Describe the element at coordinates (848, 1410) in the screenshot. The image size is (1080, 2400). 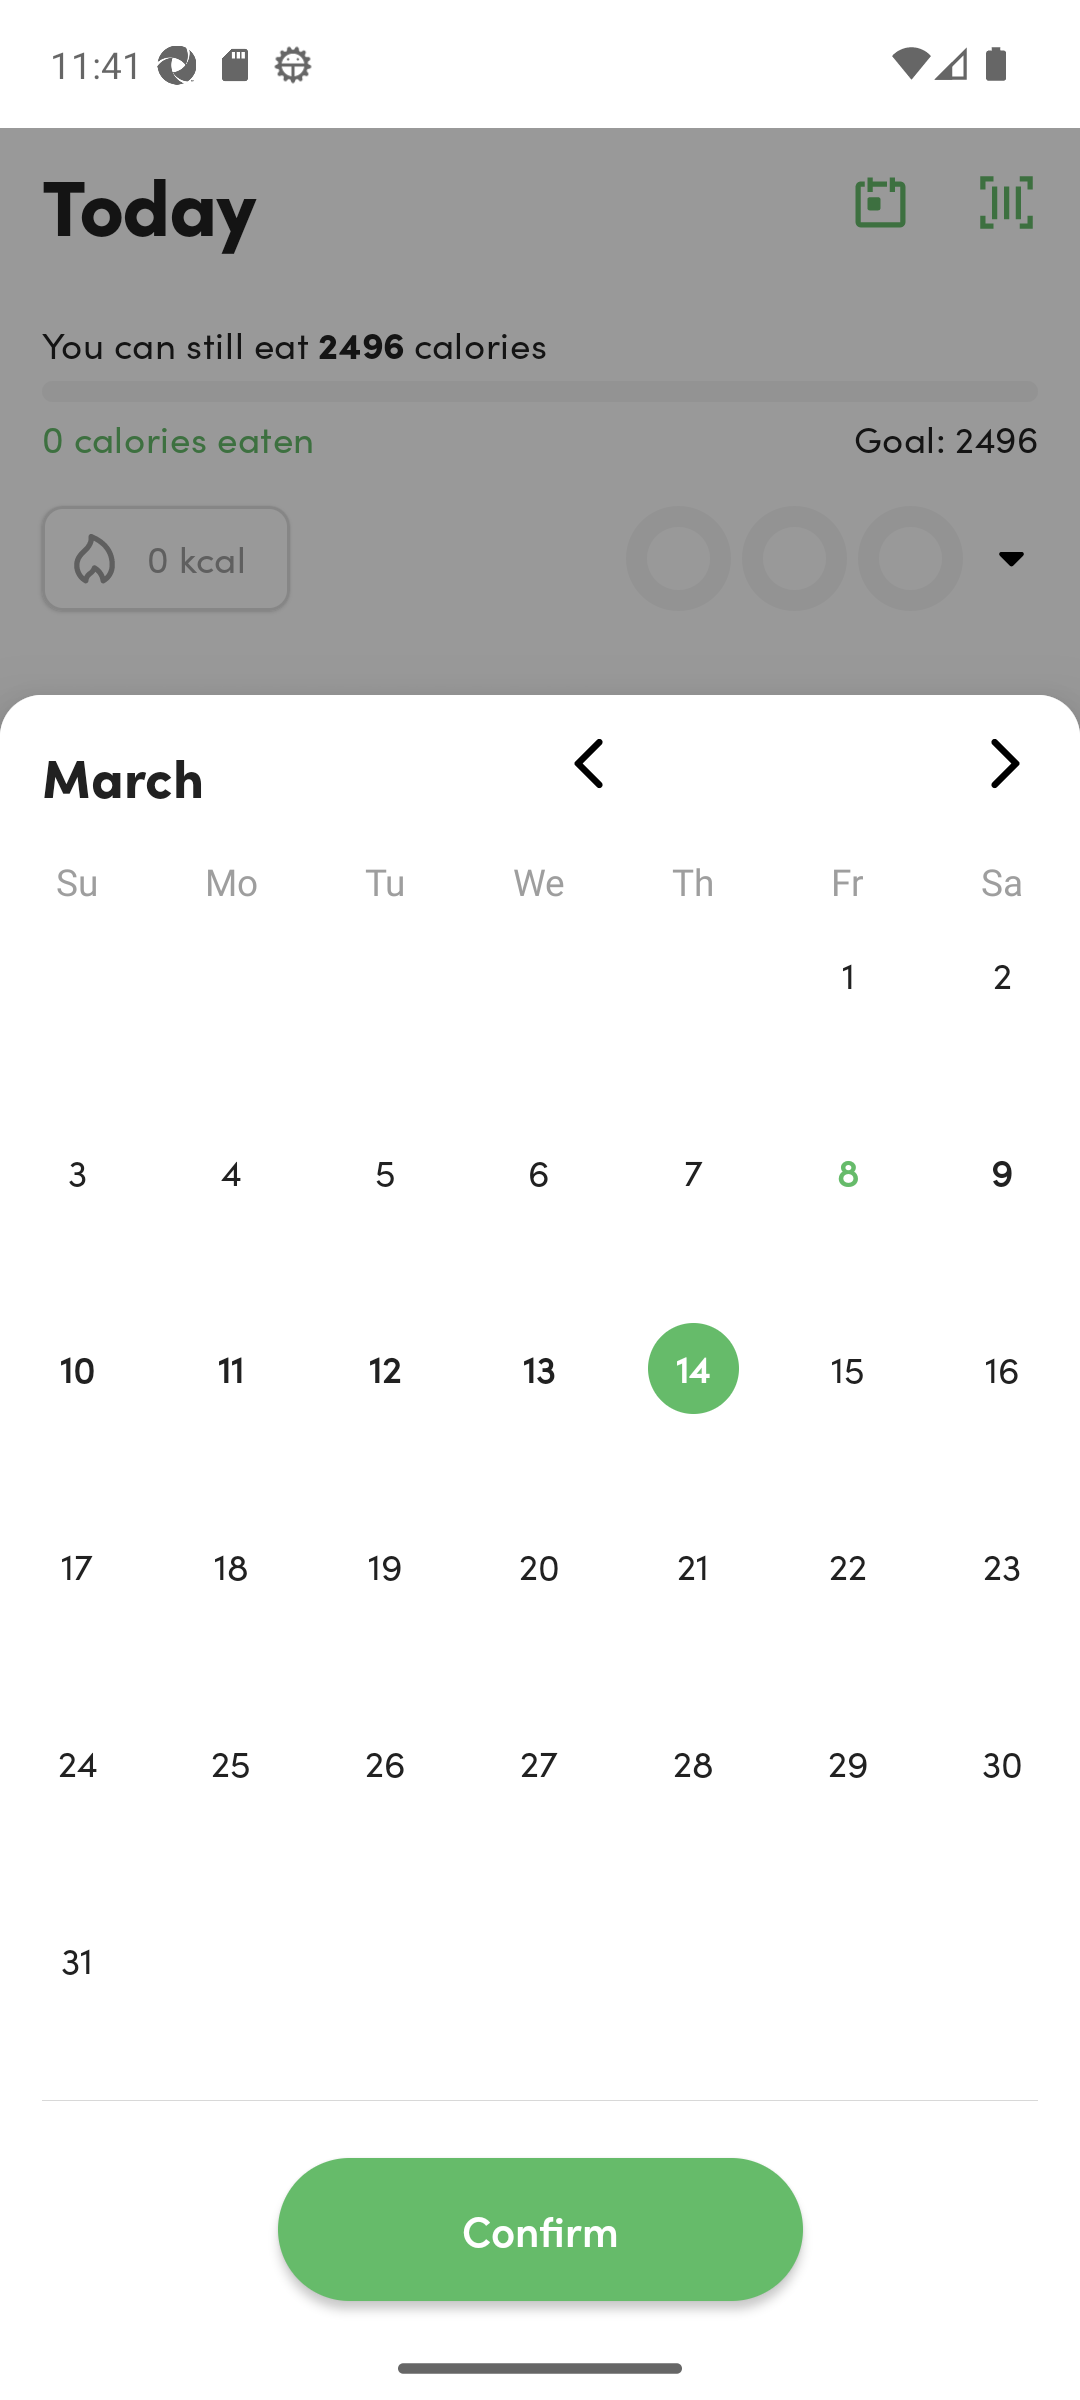
I see `15` at that location.